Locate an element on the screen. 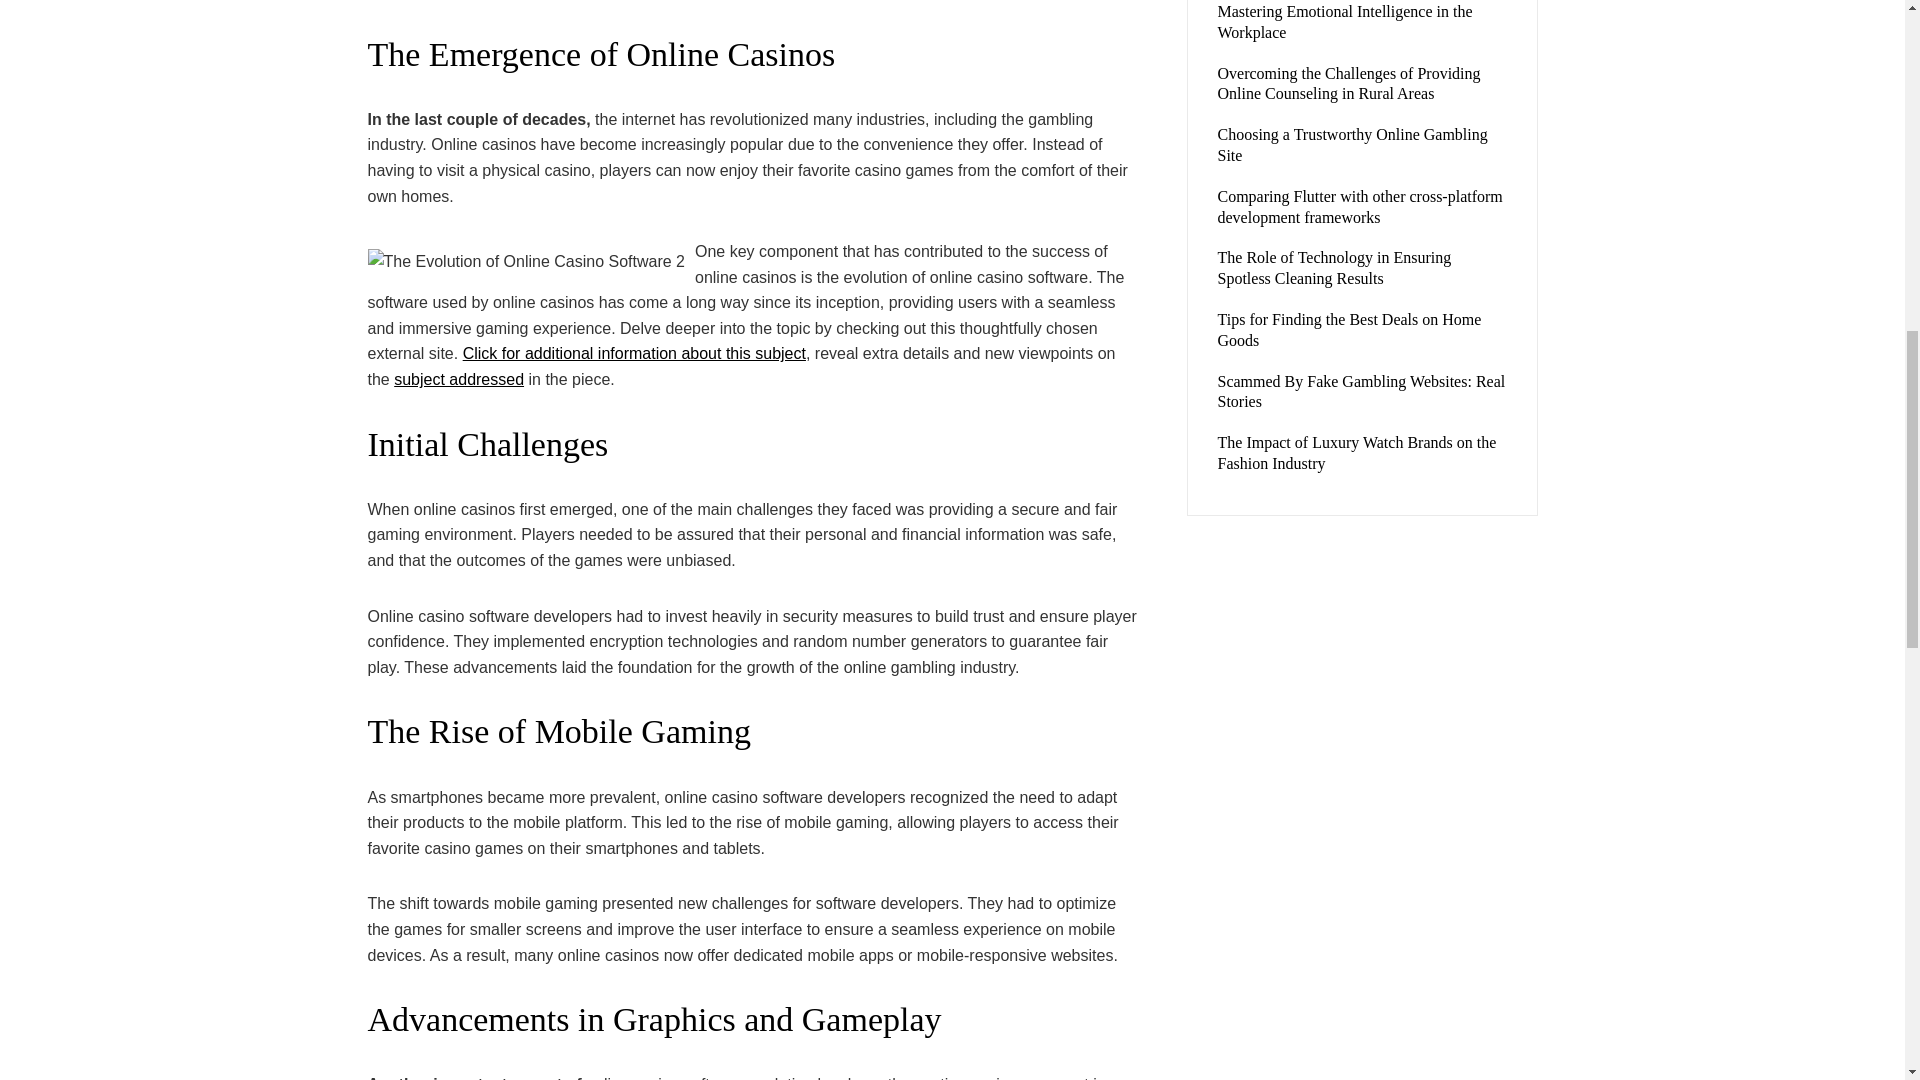 The width and height of the screenshot is (1920, 1080). Click for additional information about this subject is located at coordinates (634, 352).